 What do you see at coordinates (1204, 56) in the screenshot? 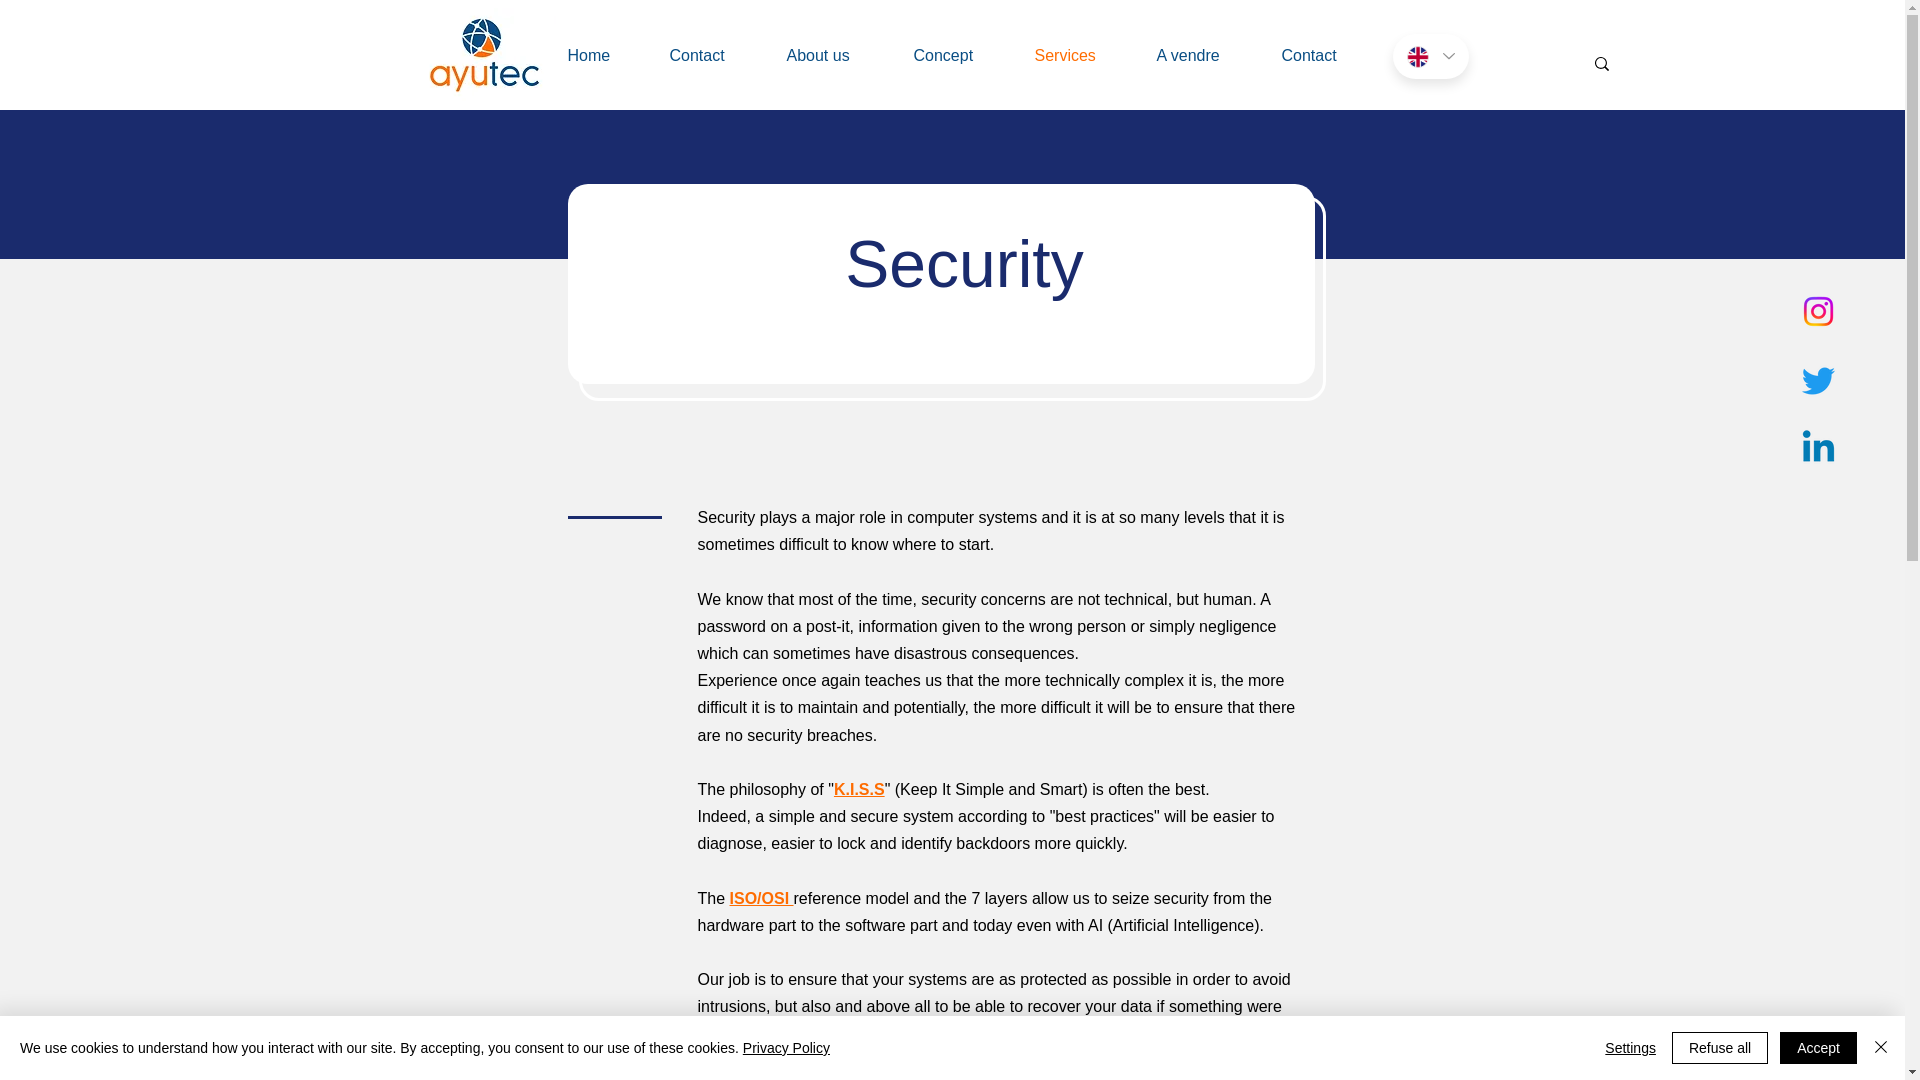
I see `A vendre` at bounding box center [1204, 56].